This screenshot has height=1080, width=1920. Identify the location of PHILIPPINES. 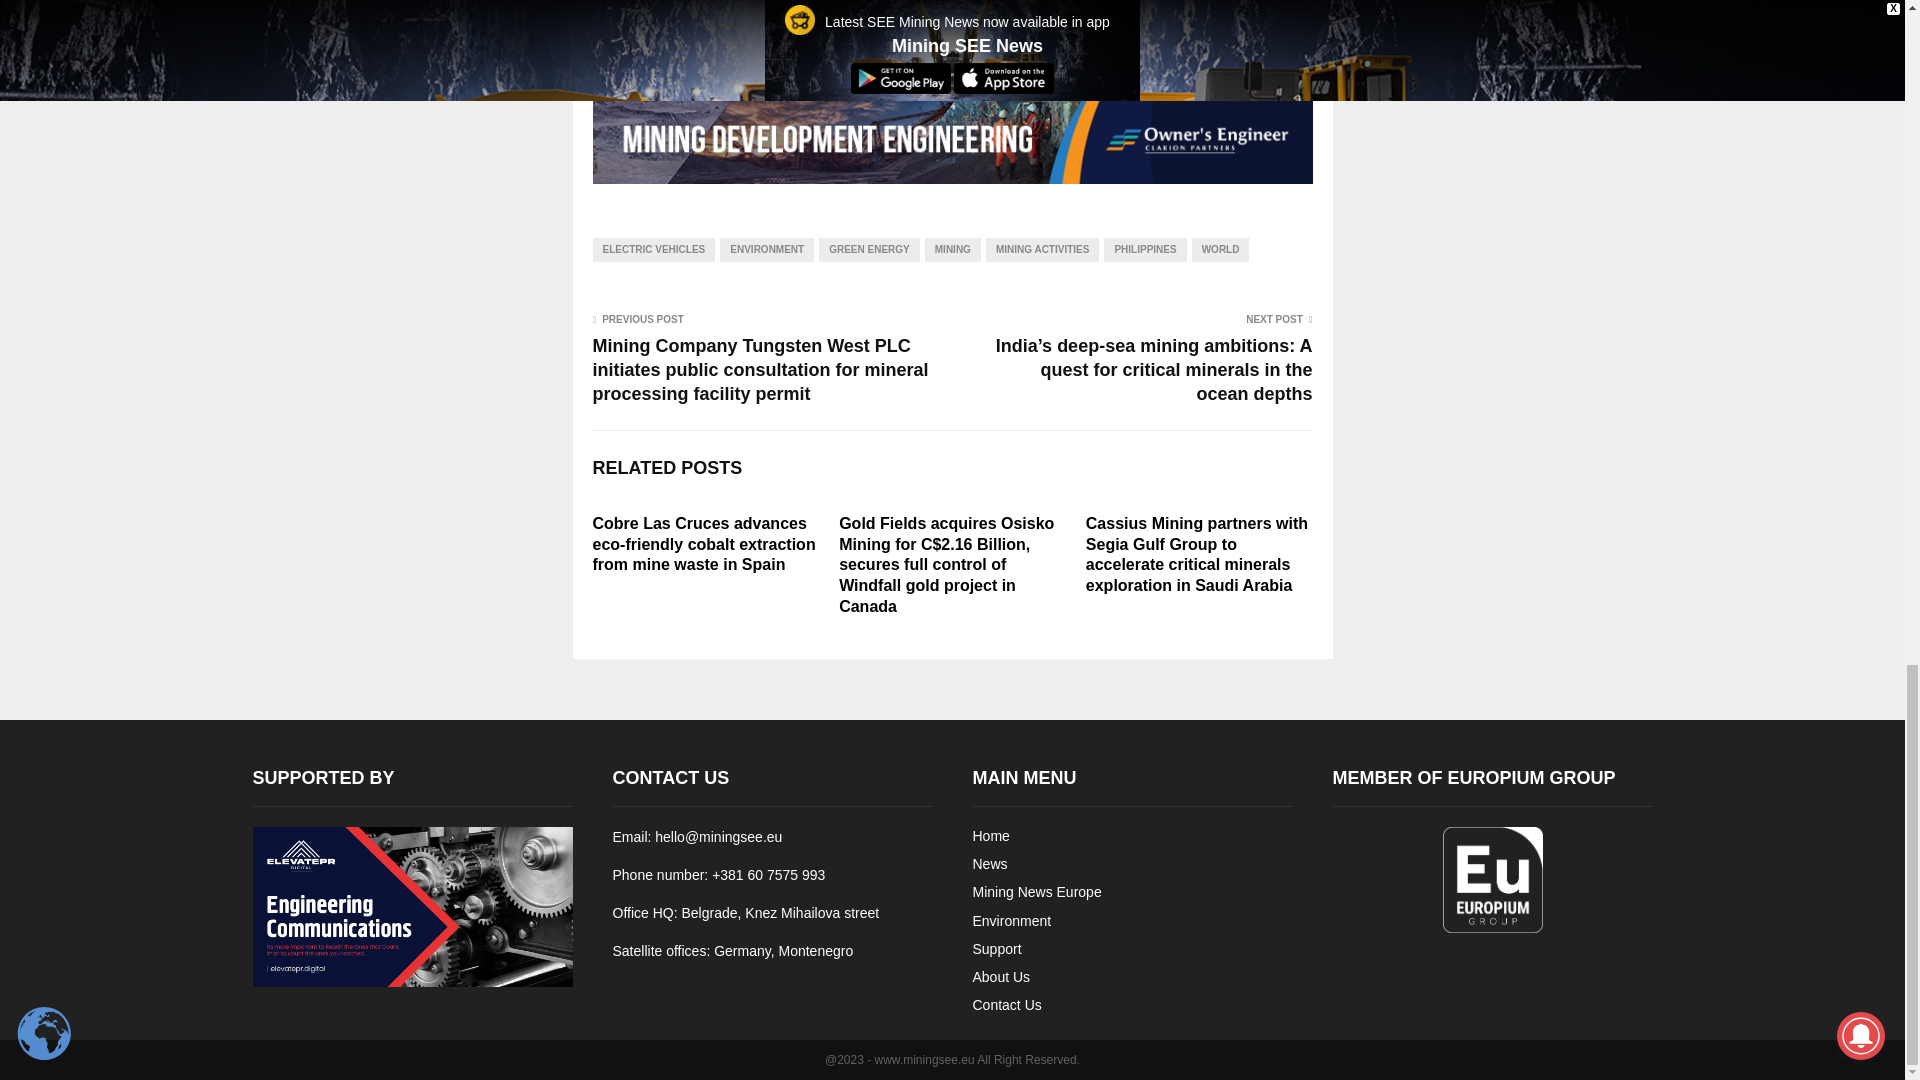
(1145, 250).